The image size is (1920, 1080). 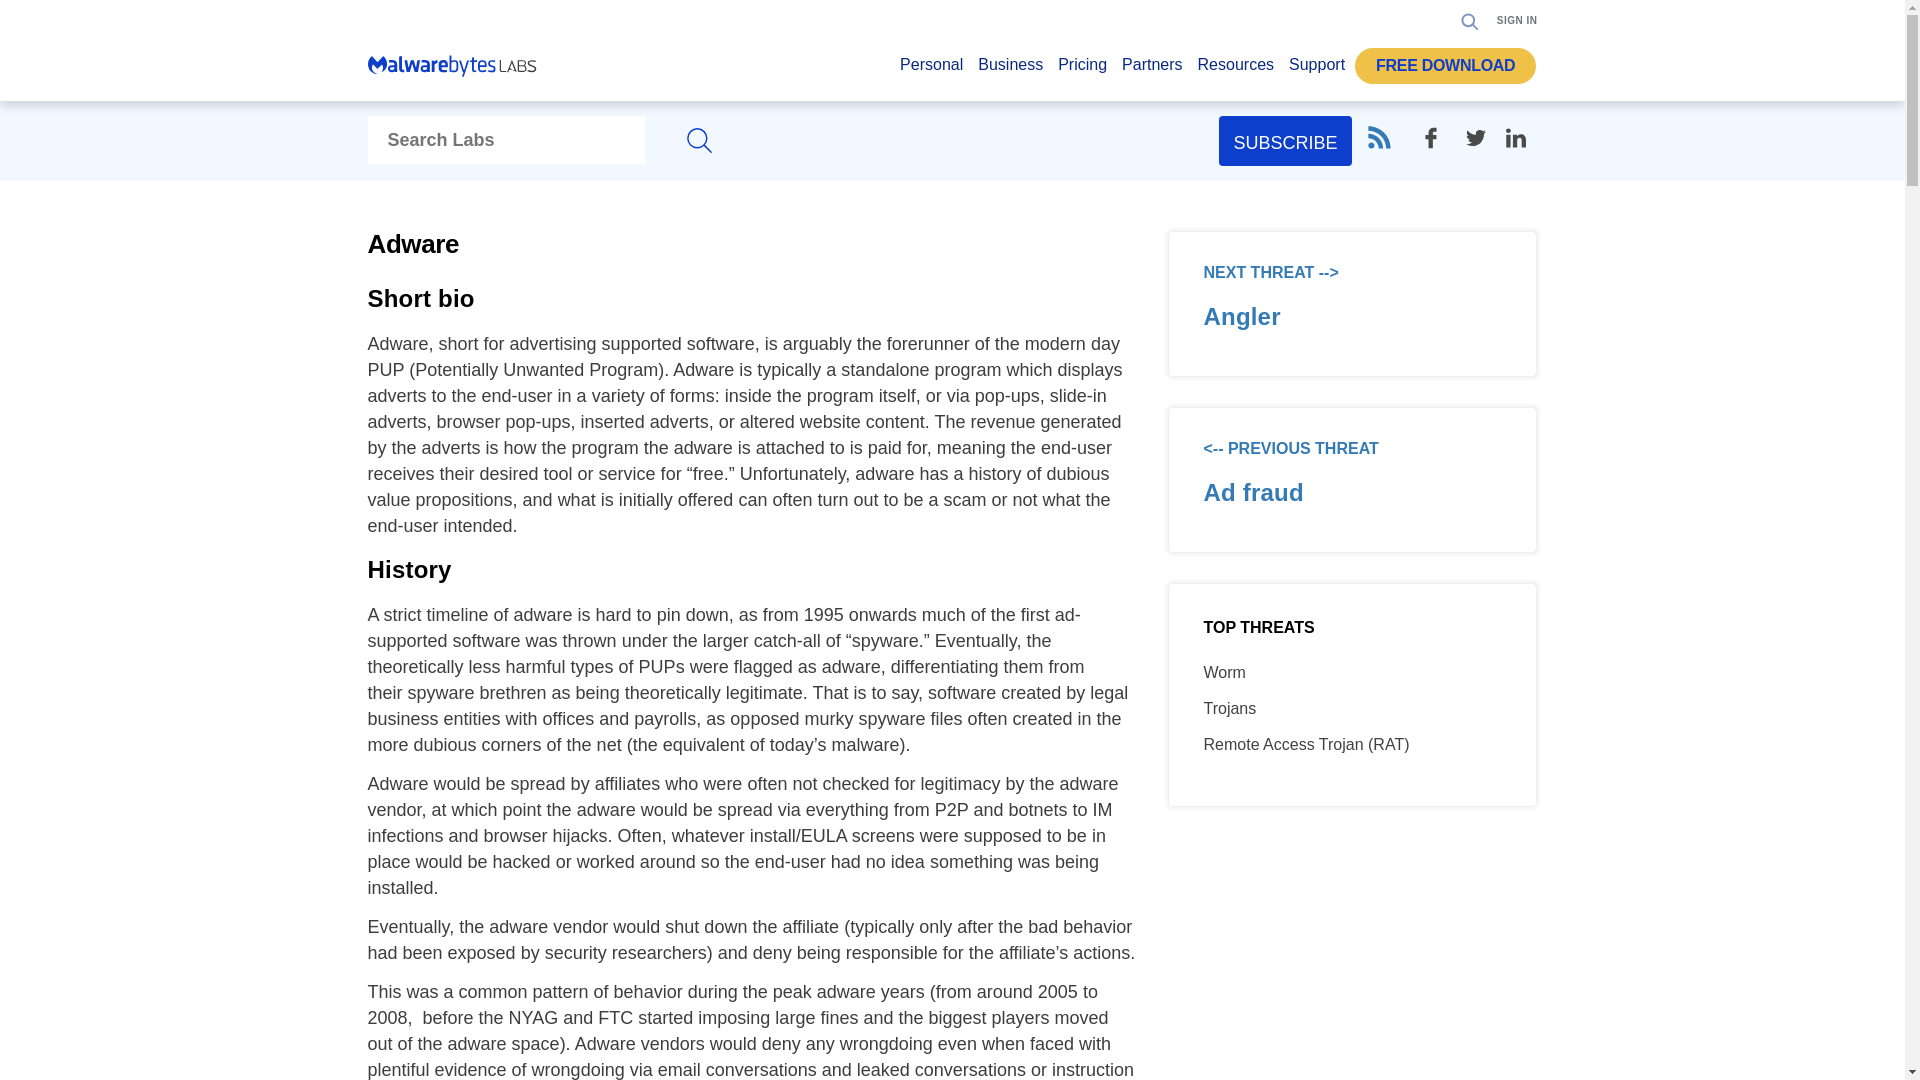 What do you see at coordinates (932, 70) in the screenshot?
I see `Personal` at bounding box center [932, 70].